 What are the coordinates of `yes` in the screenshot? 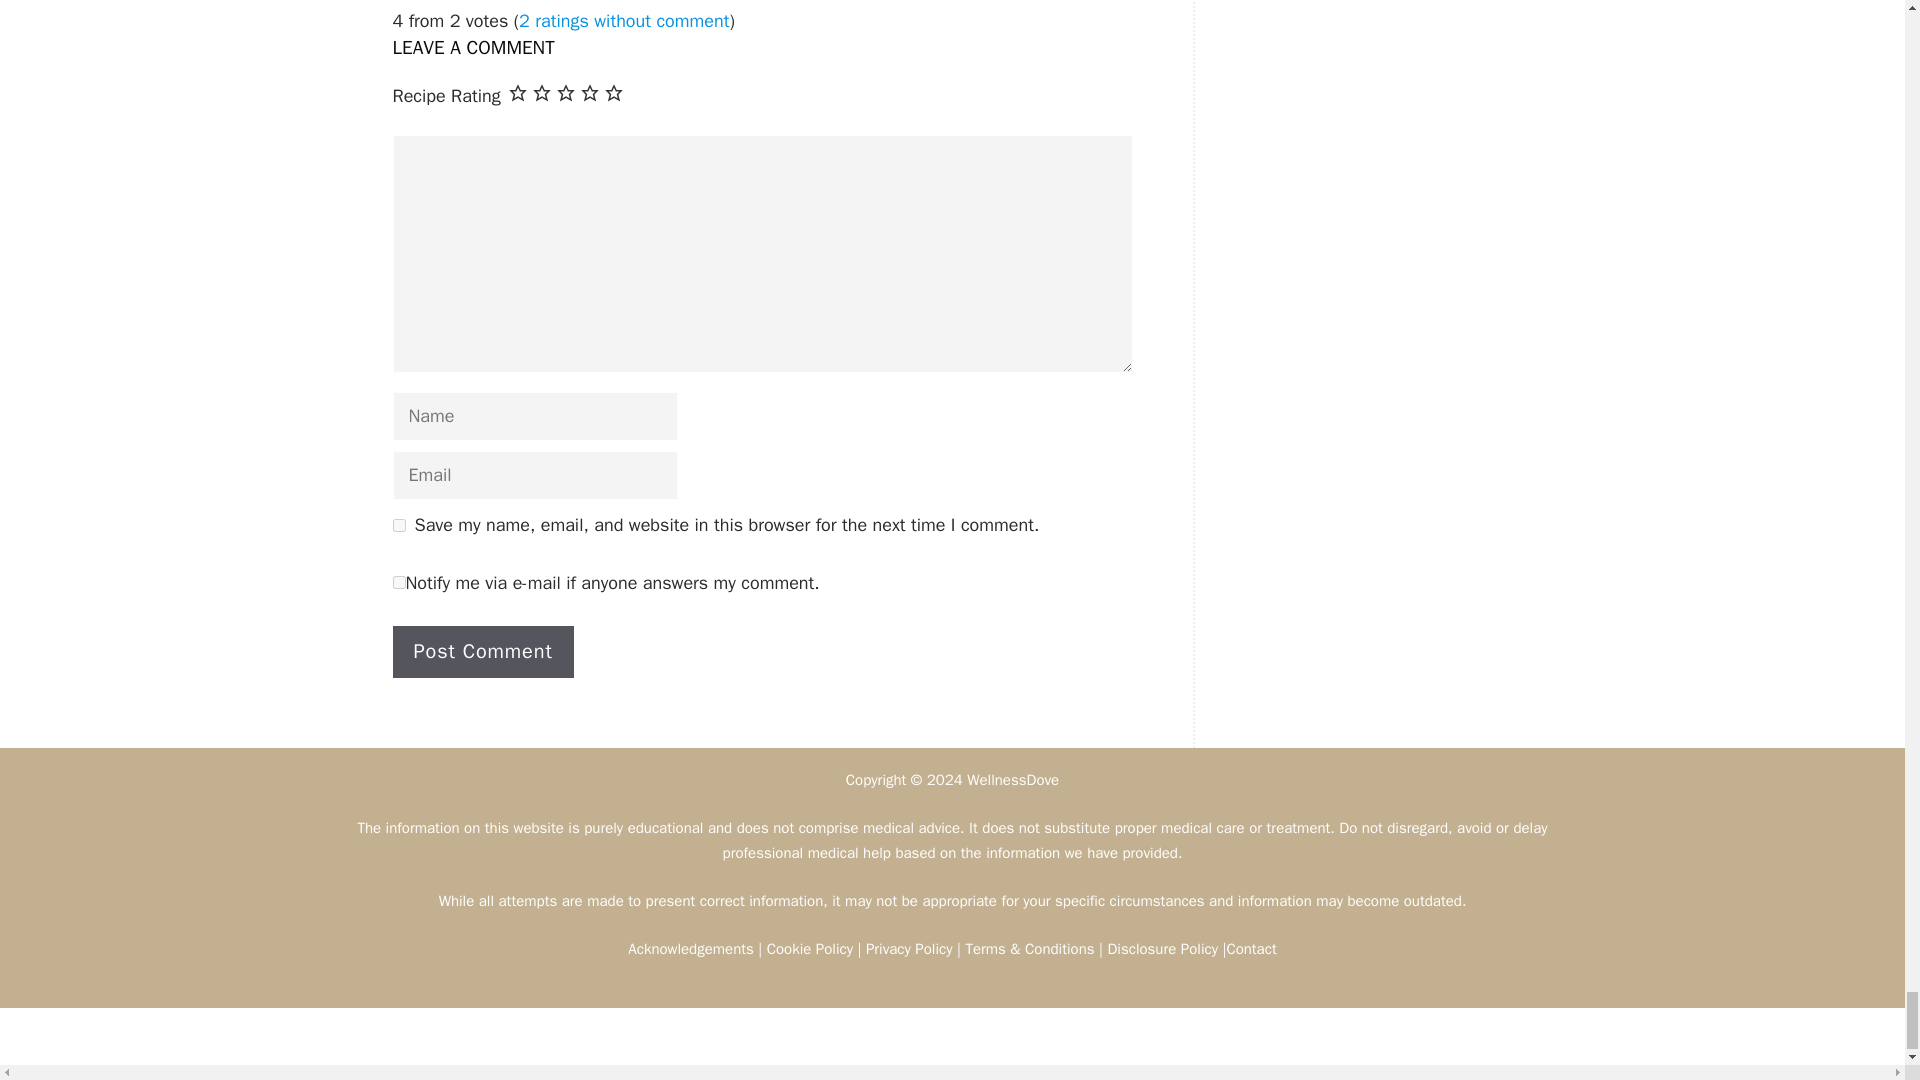 It's located at (398, 526).